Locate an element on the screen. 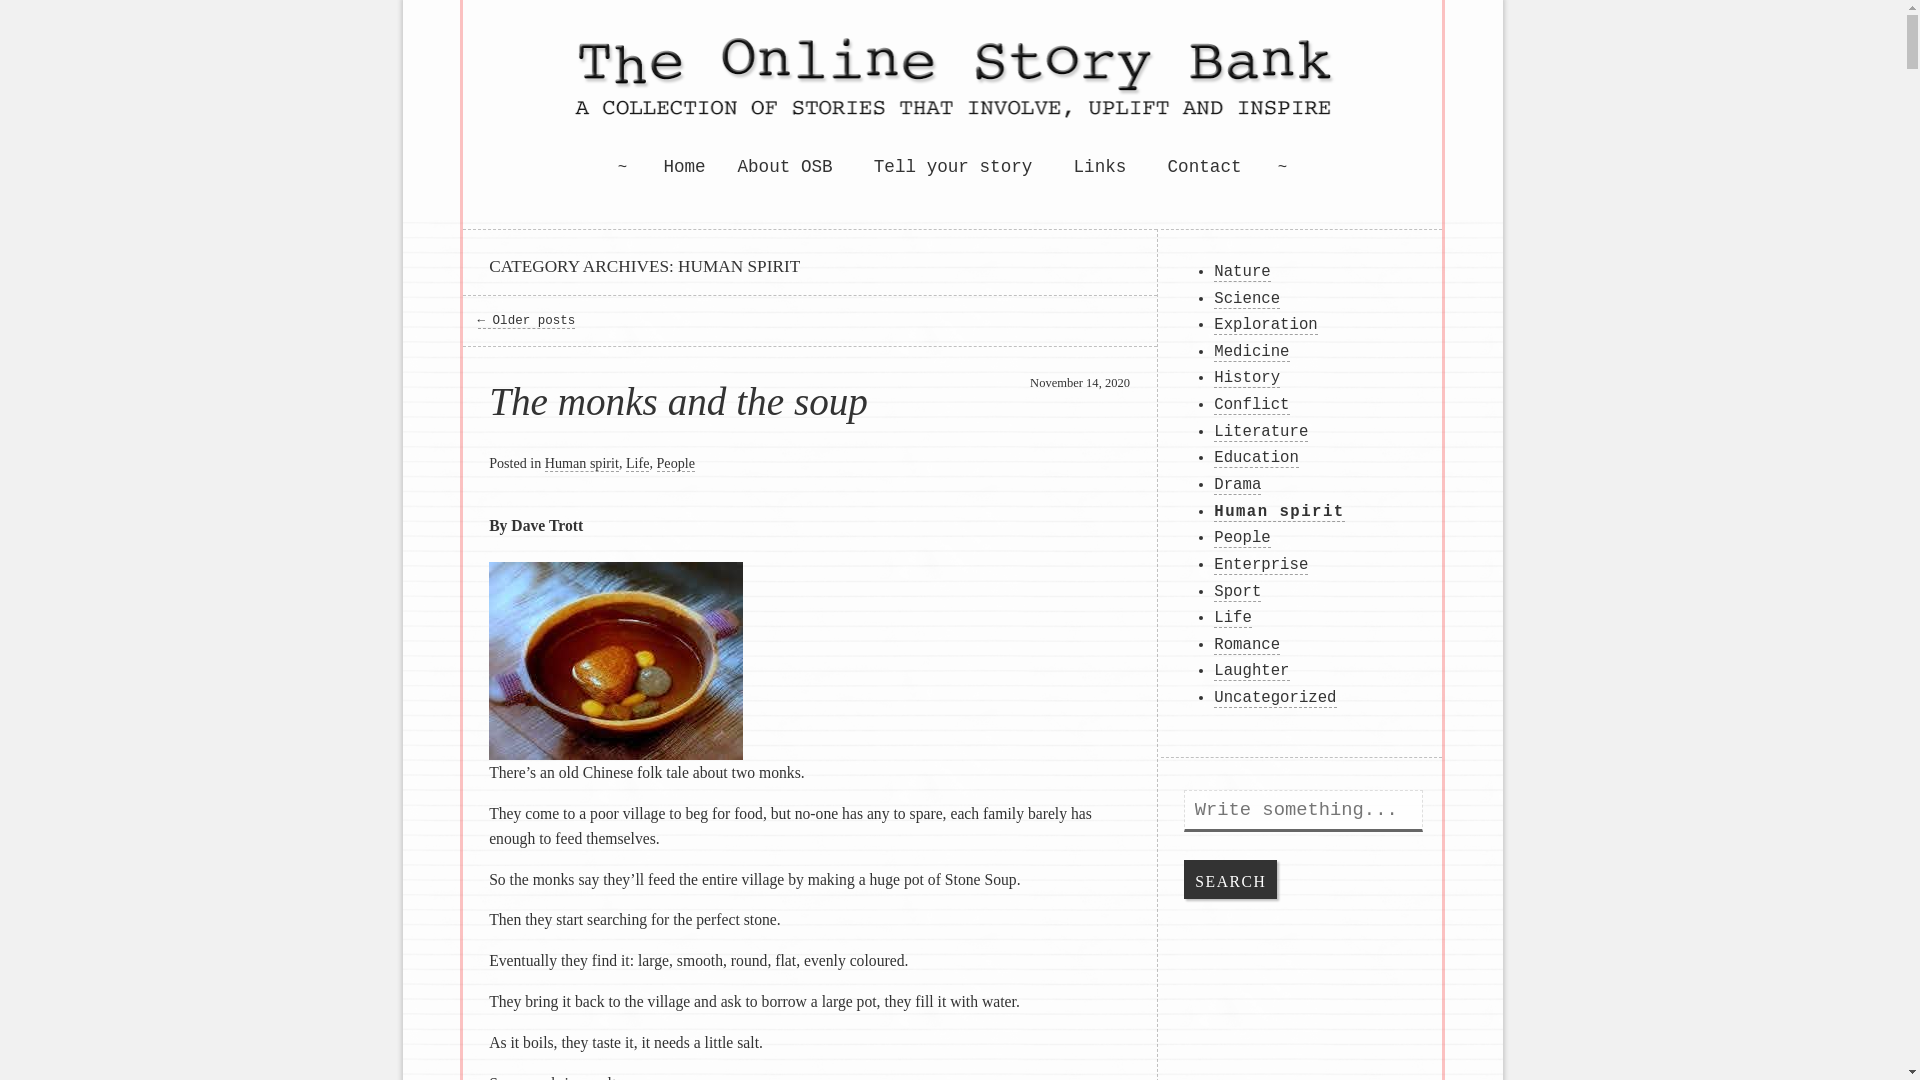 The image size is (1920, 1080). About OSB is located at coordinates (784, 166).